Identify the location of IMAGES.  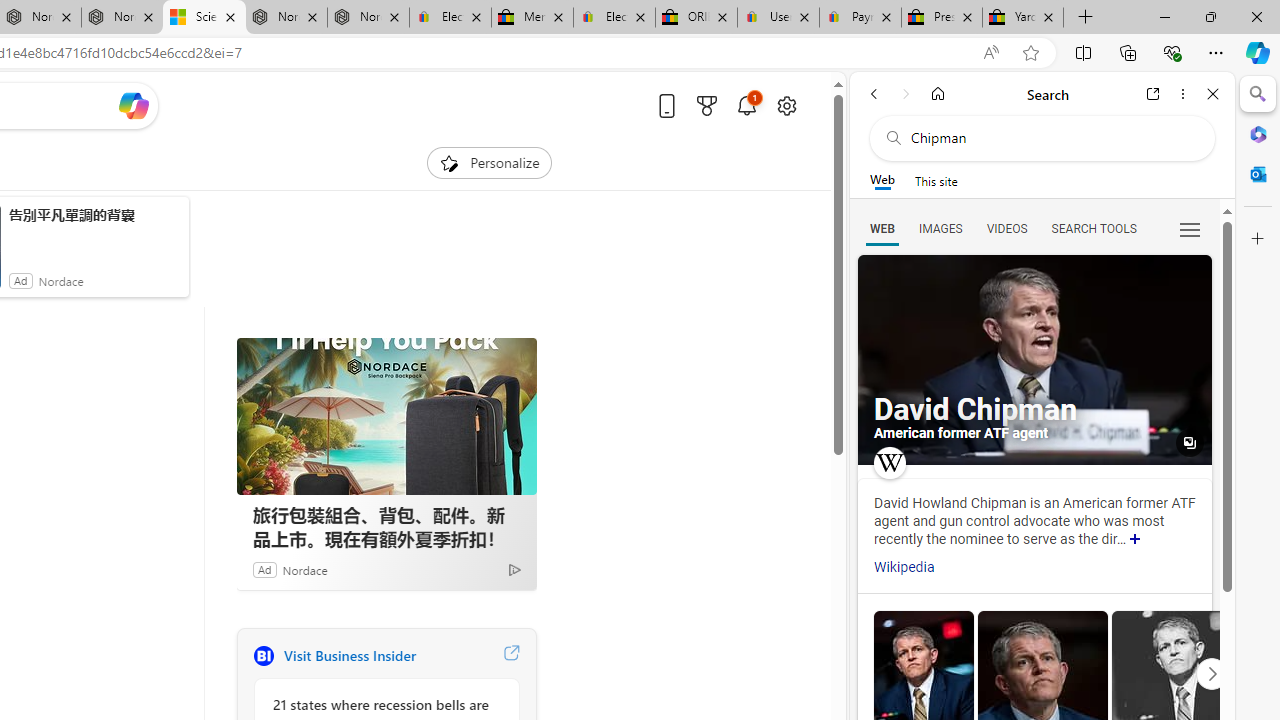
(940, 228).